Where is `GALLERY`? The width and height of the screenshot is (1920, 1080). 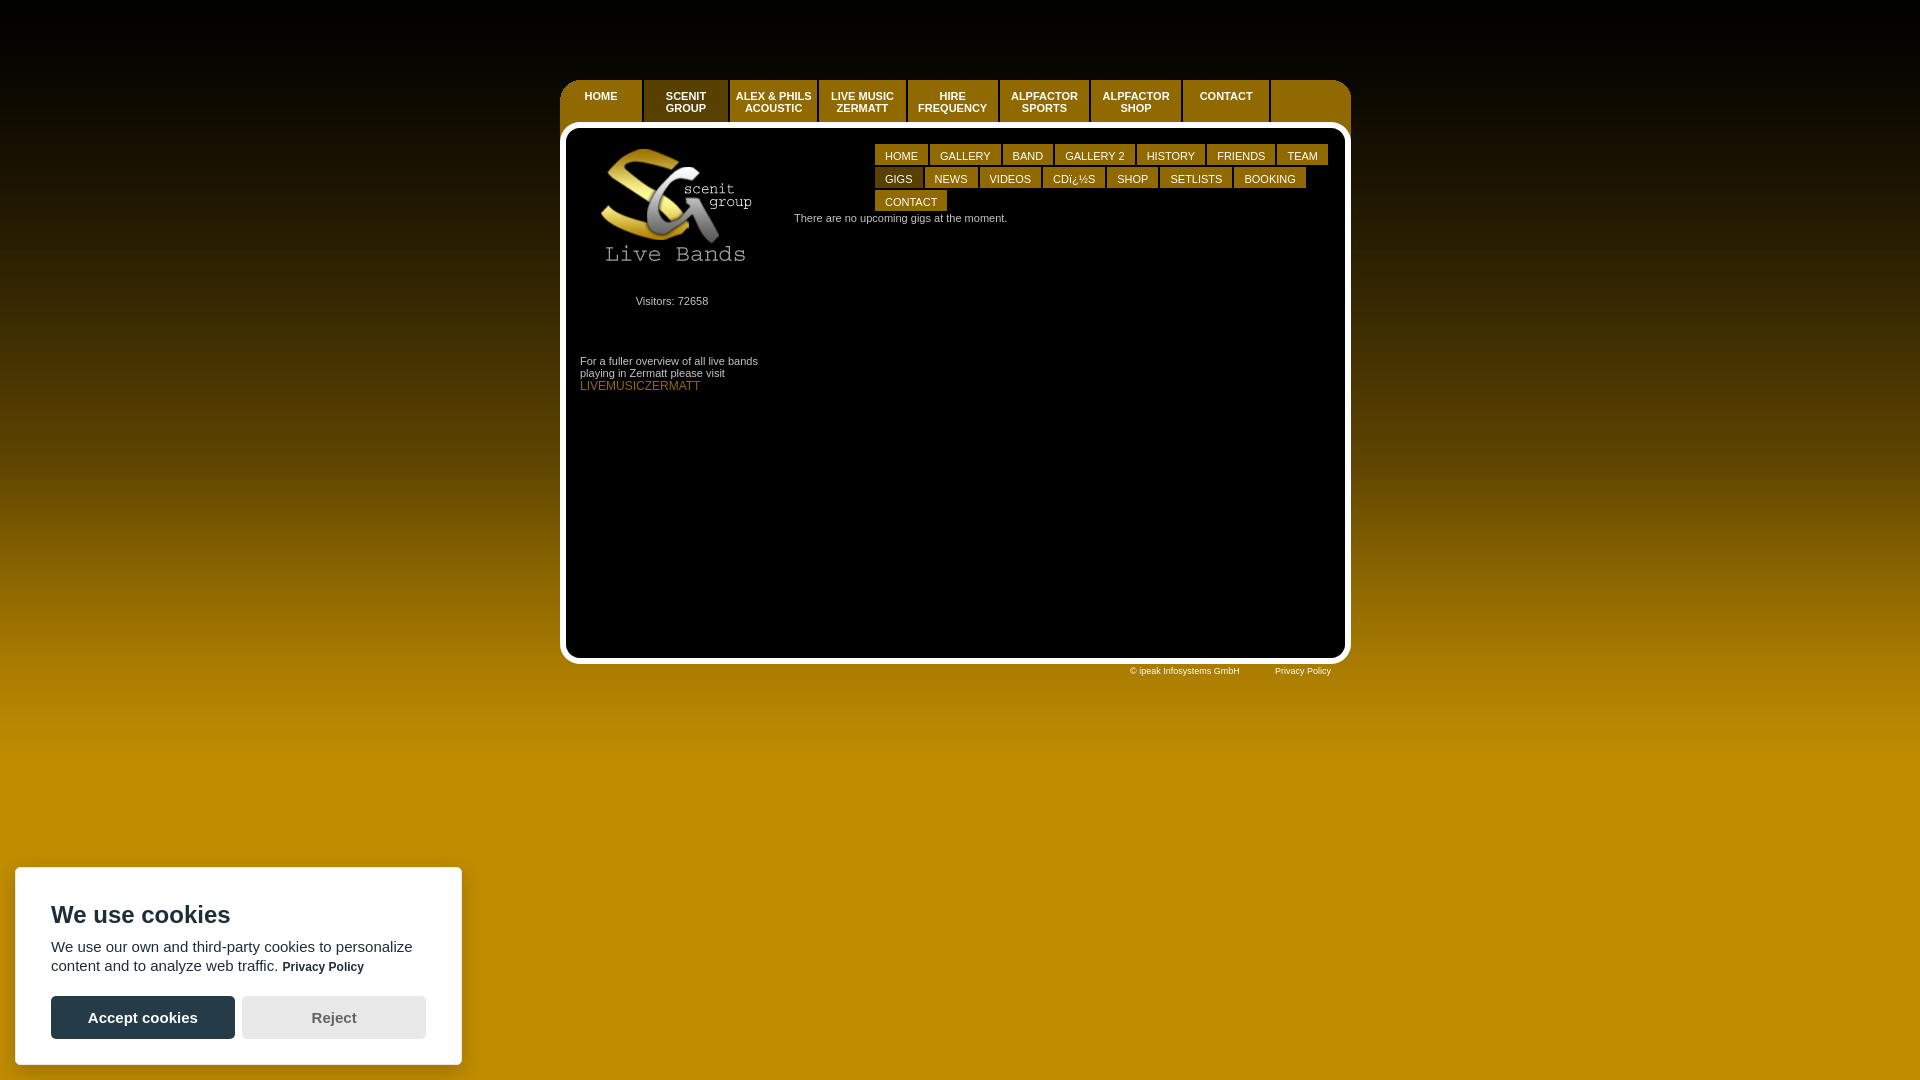
GALLERY is located at coordinates (966, 154).